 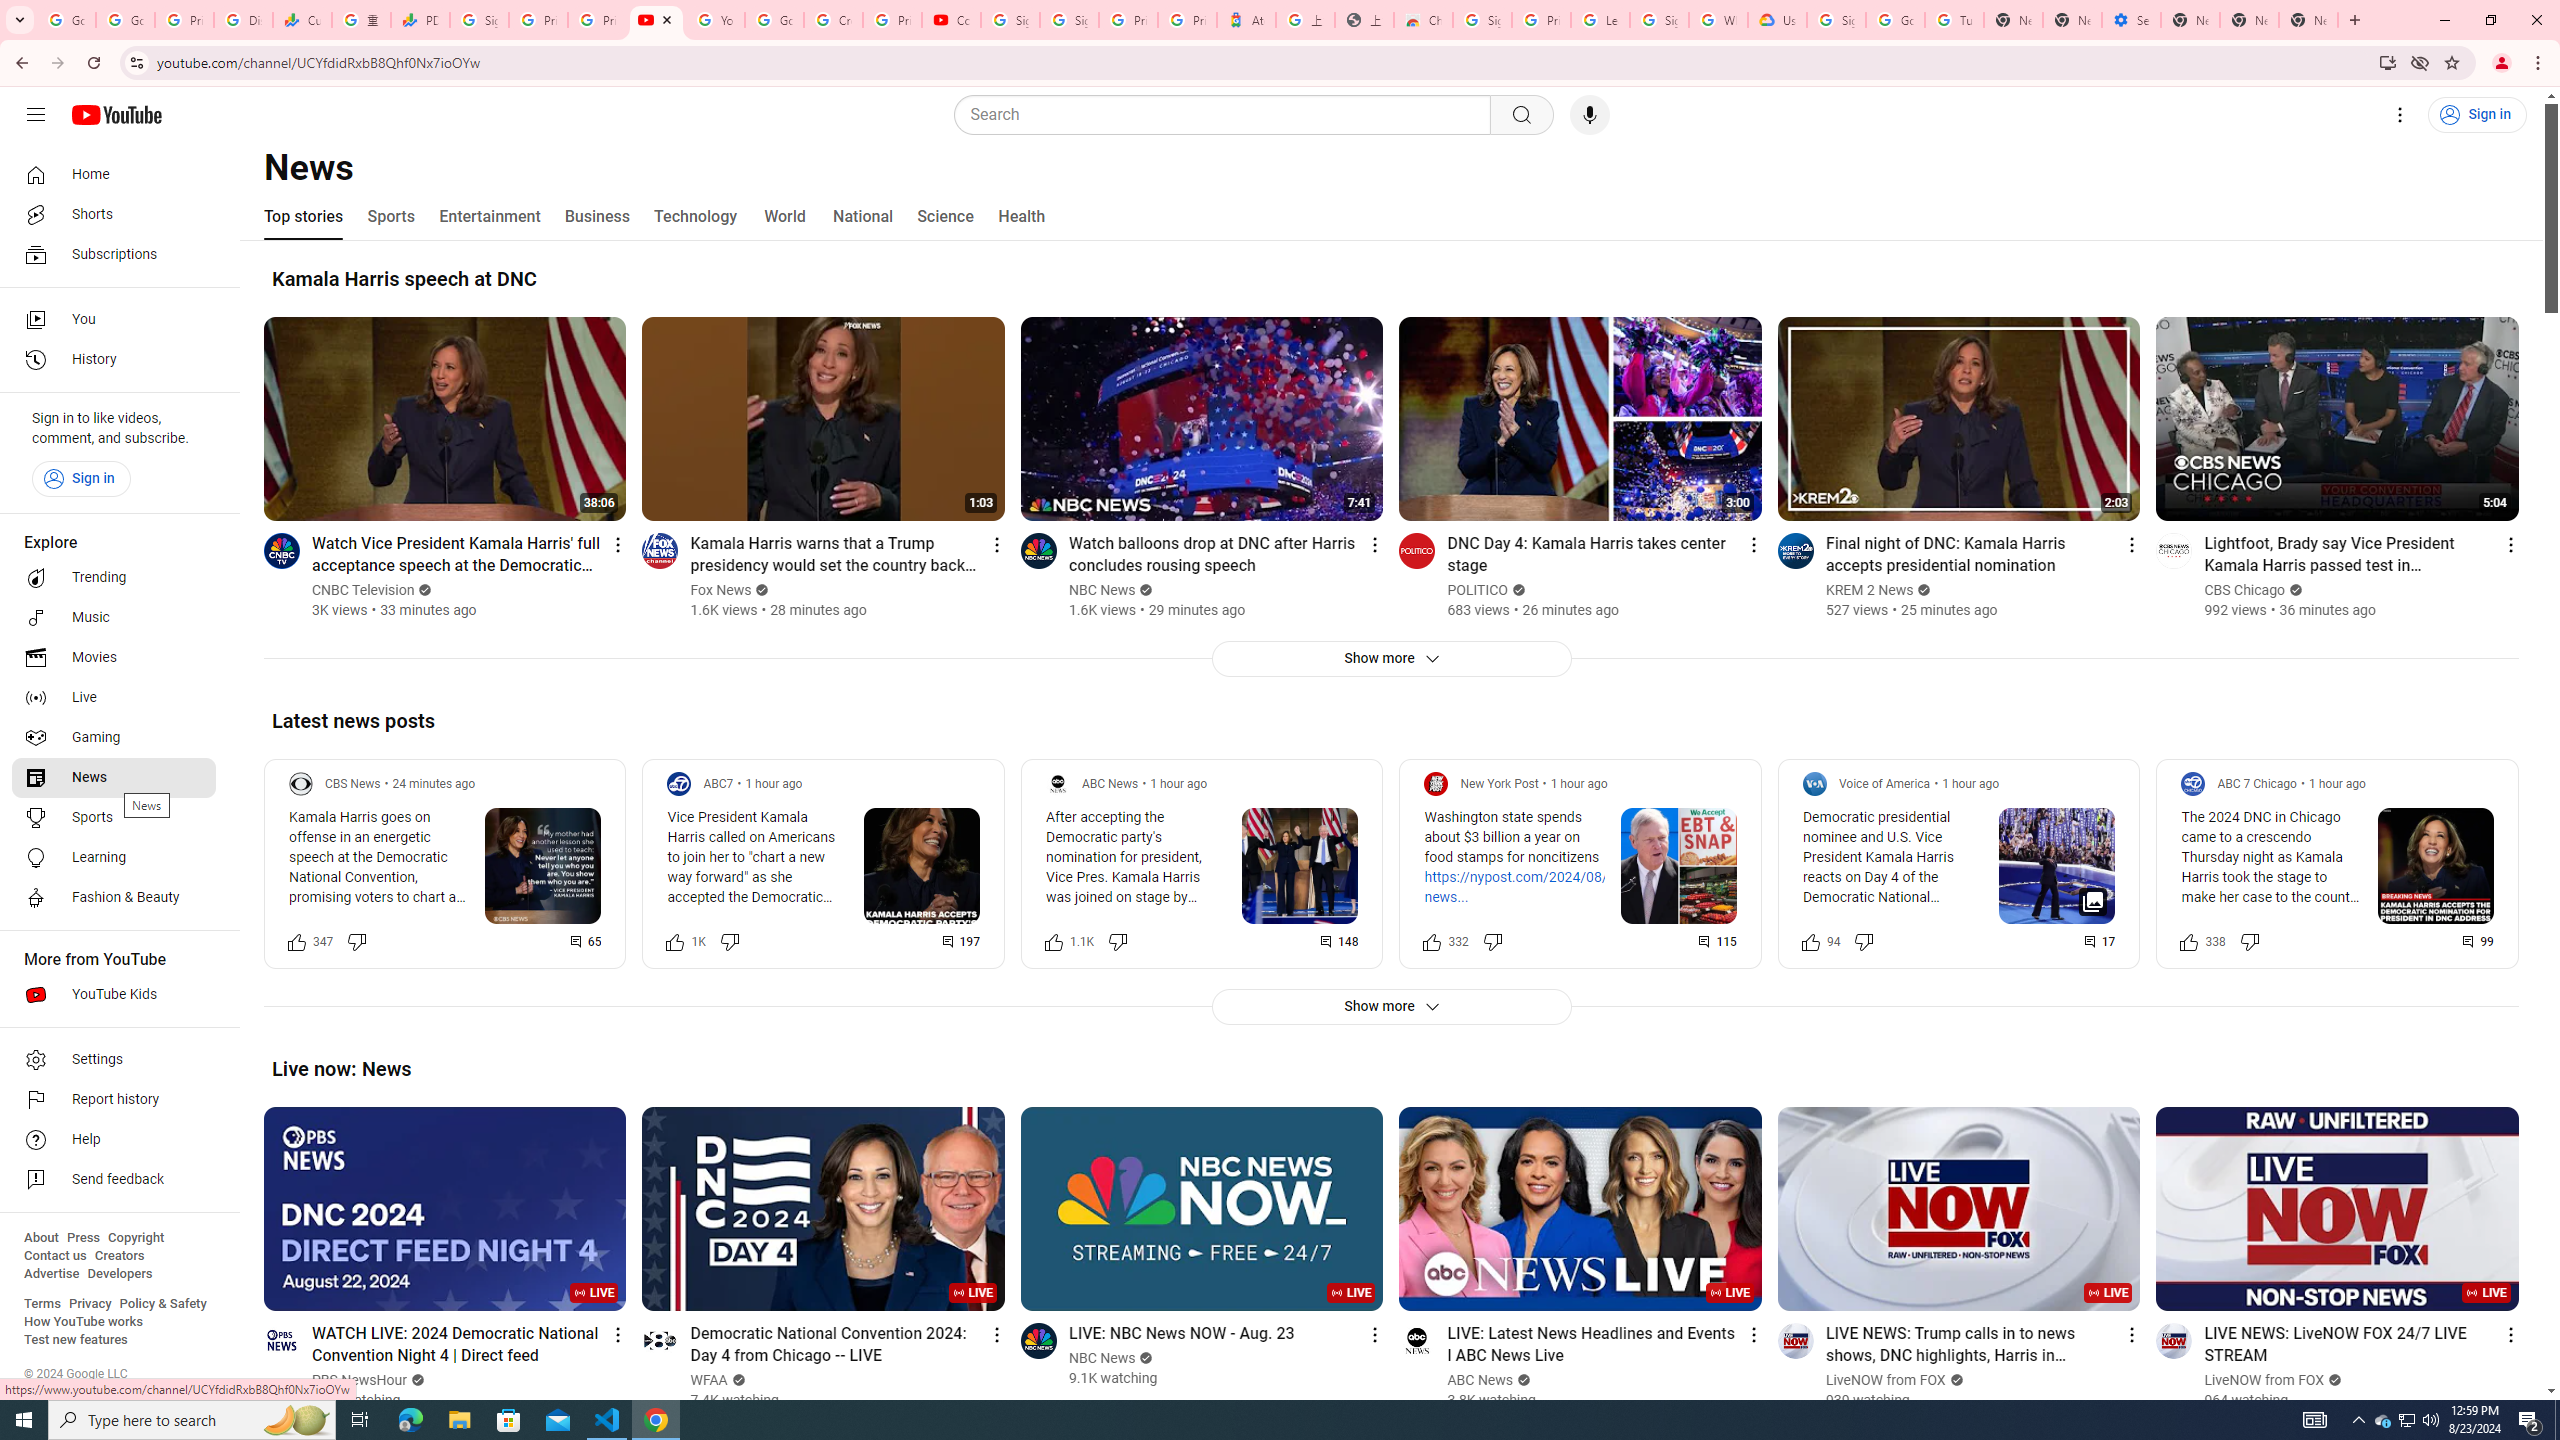 I want to click on YouTube Home, so click(x=116, y=114).